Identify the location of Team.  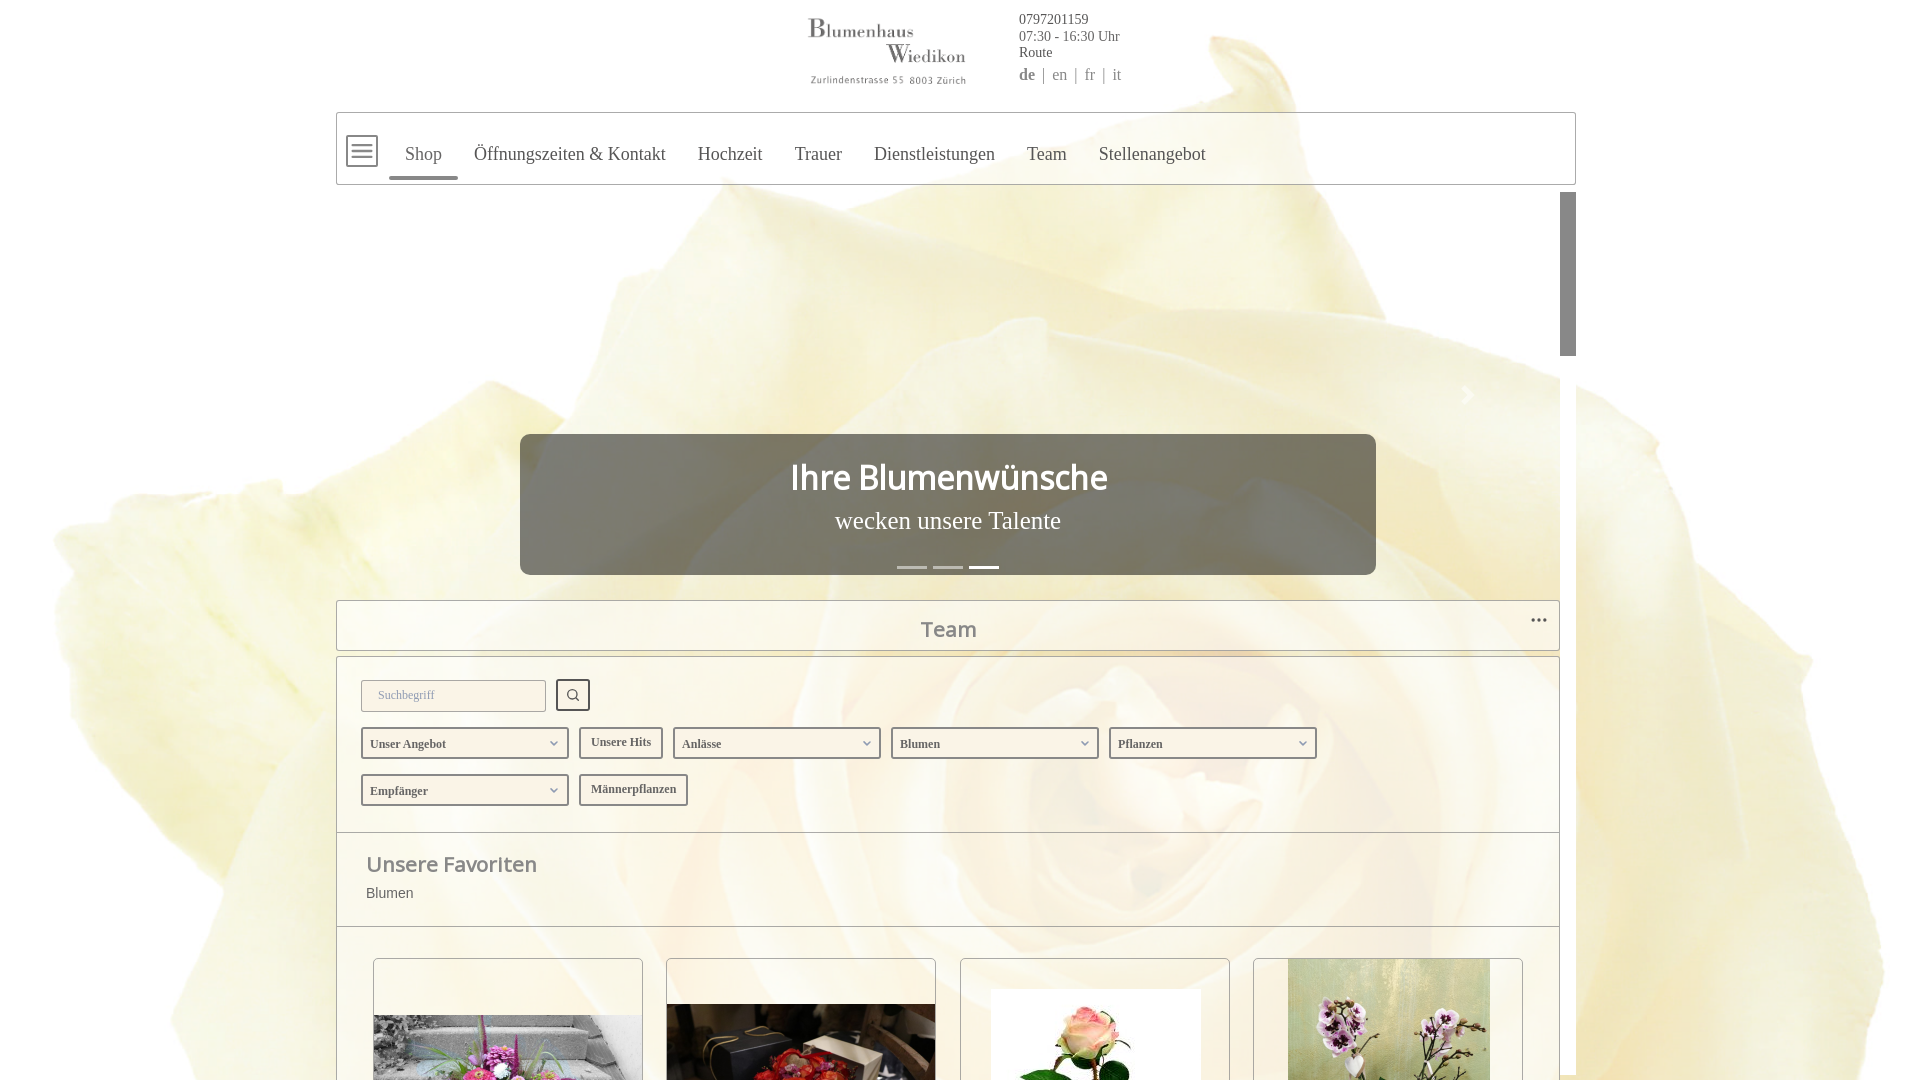
(1047, 145).